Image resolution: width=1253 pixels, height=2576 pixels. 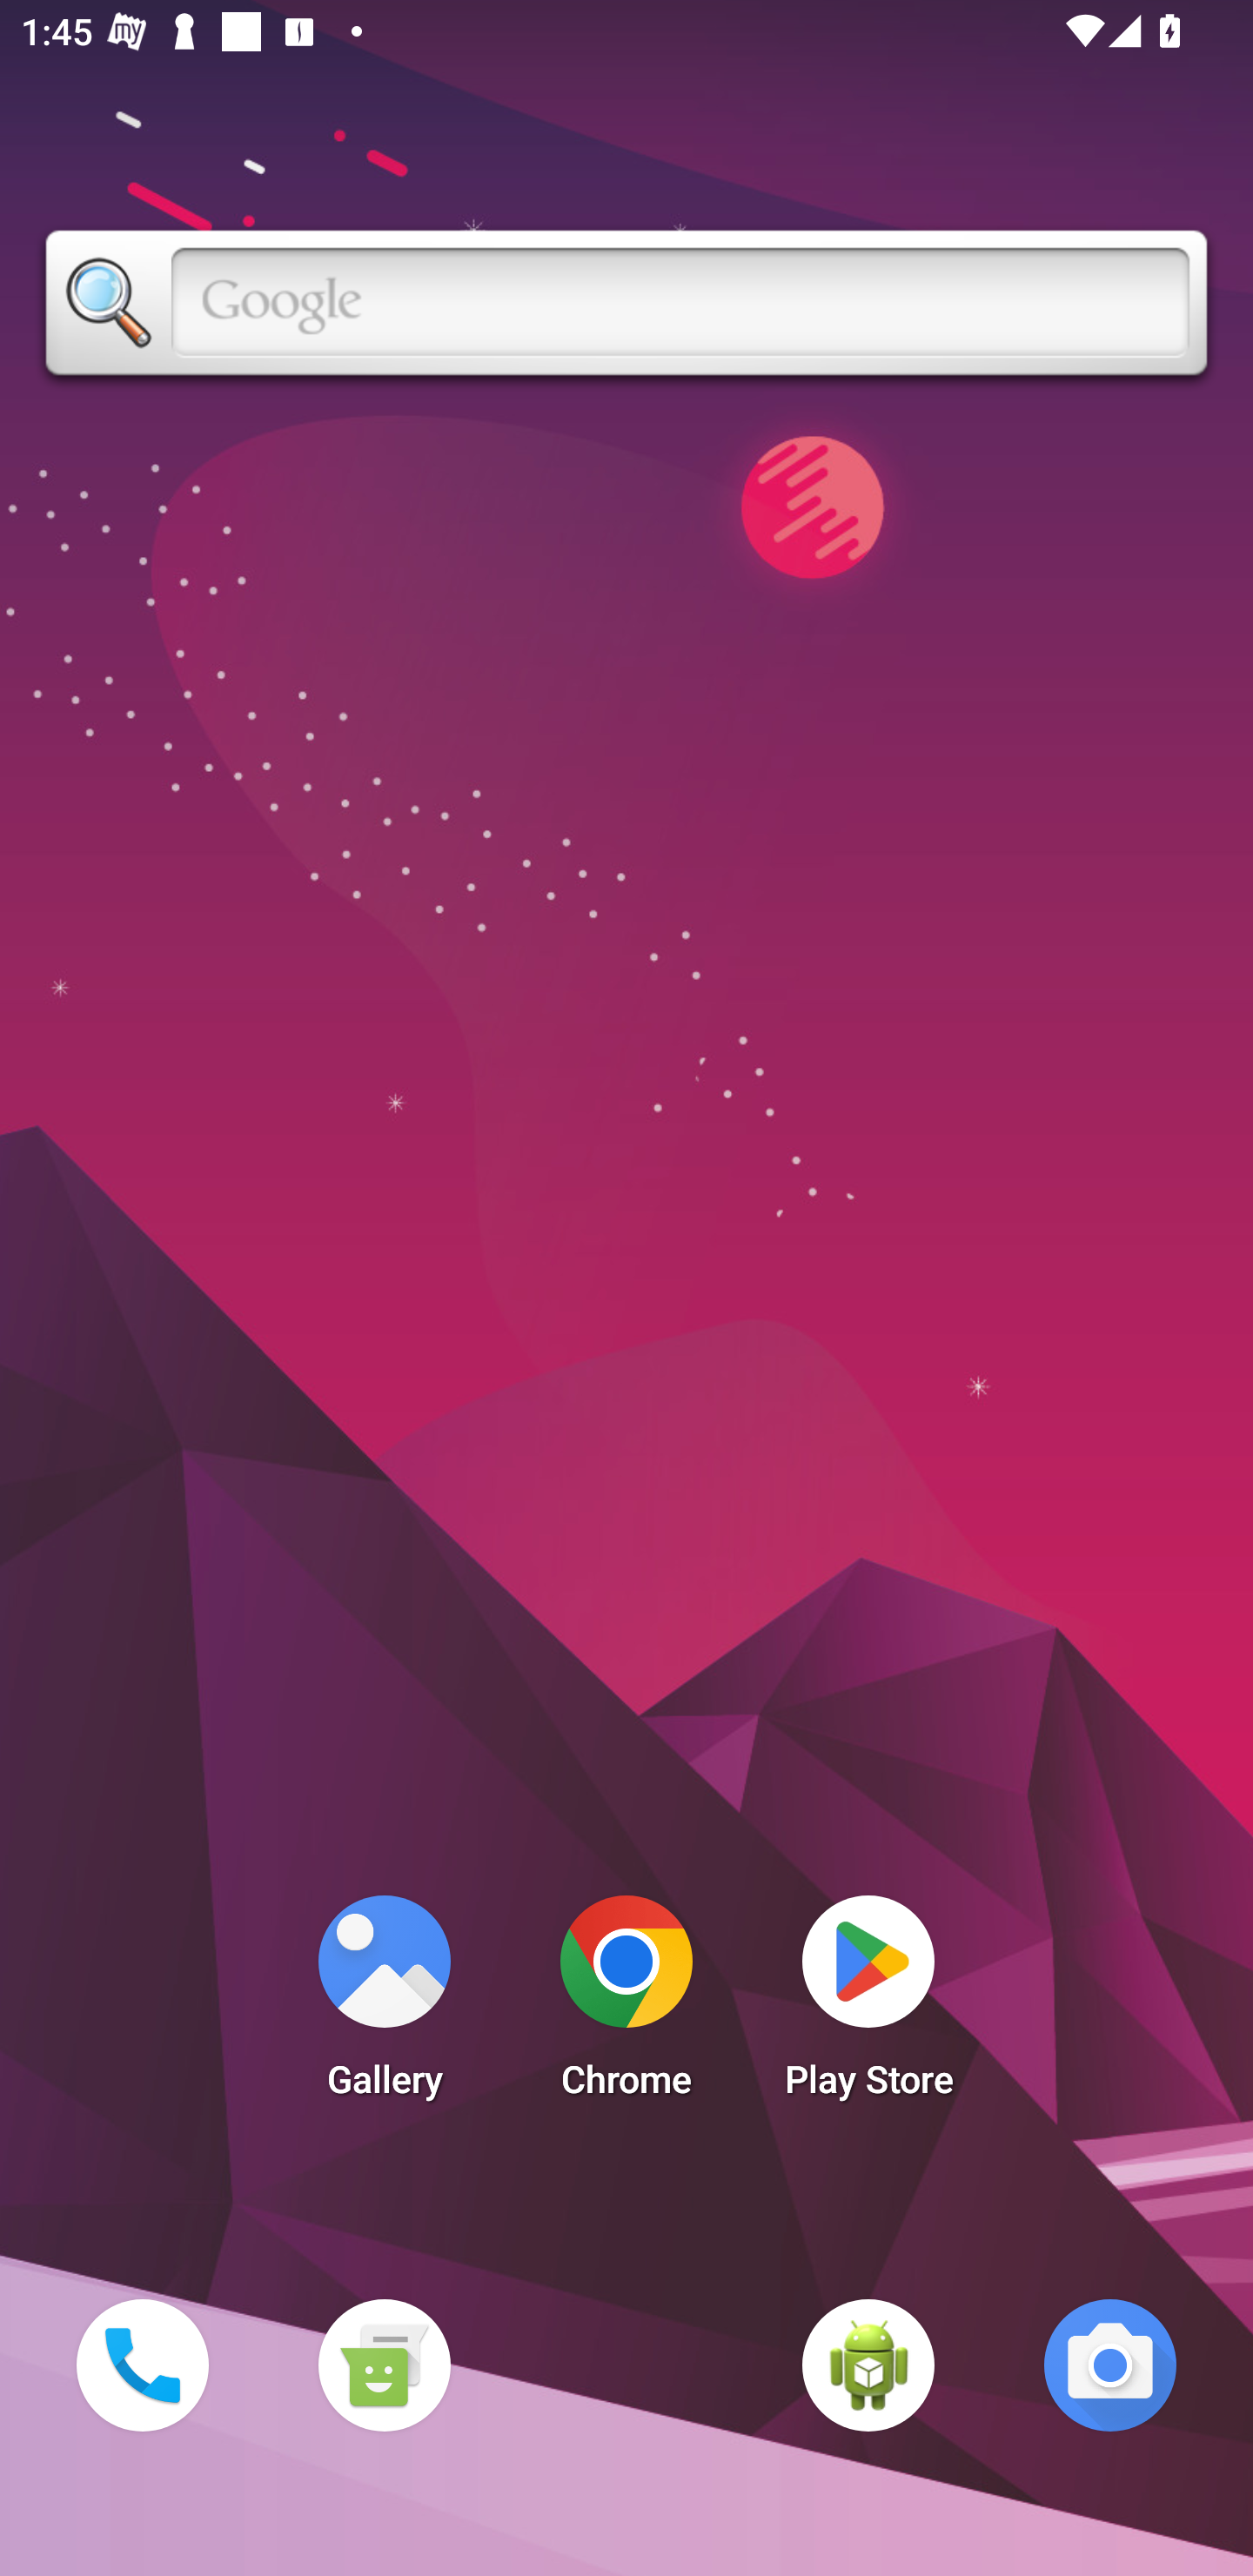 I want to click on WebView Browser Tester, so click(x=868, y=2365).